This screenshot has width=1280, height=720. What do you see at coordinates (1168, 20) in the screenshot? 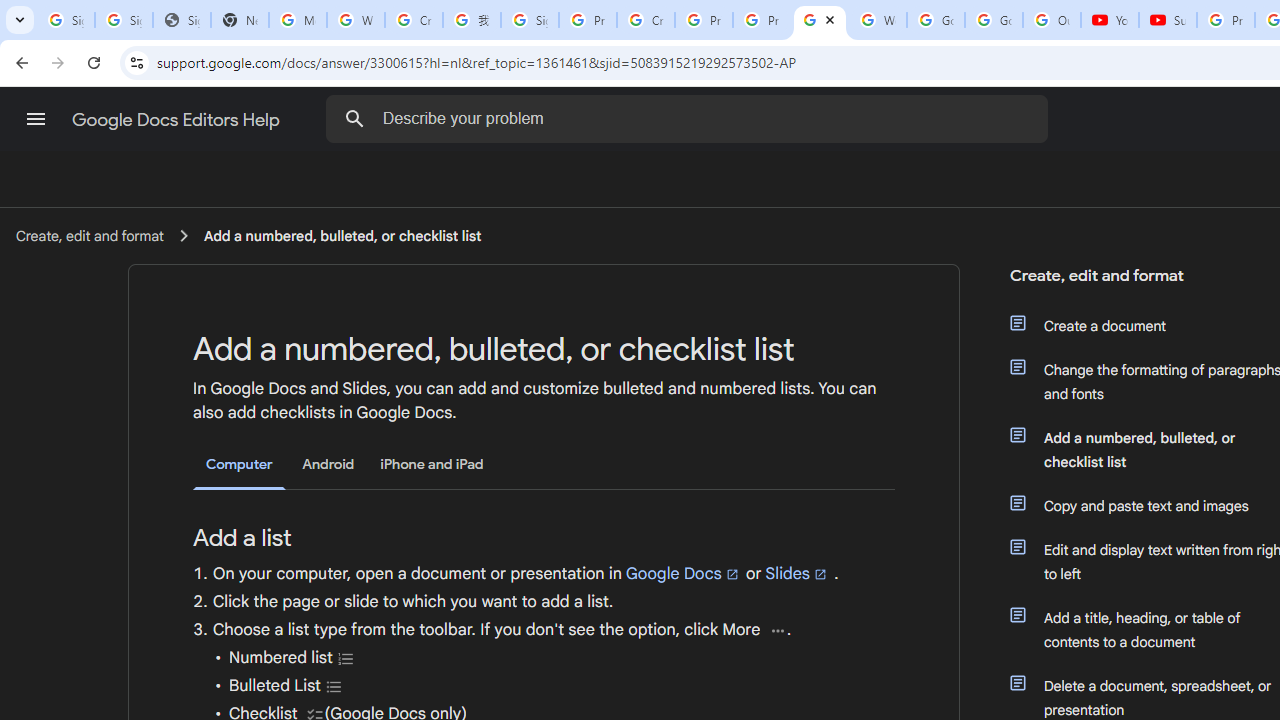
I see `Subscriptions - YouTube` at bounding box center [1168, 20].